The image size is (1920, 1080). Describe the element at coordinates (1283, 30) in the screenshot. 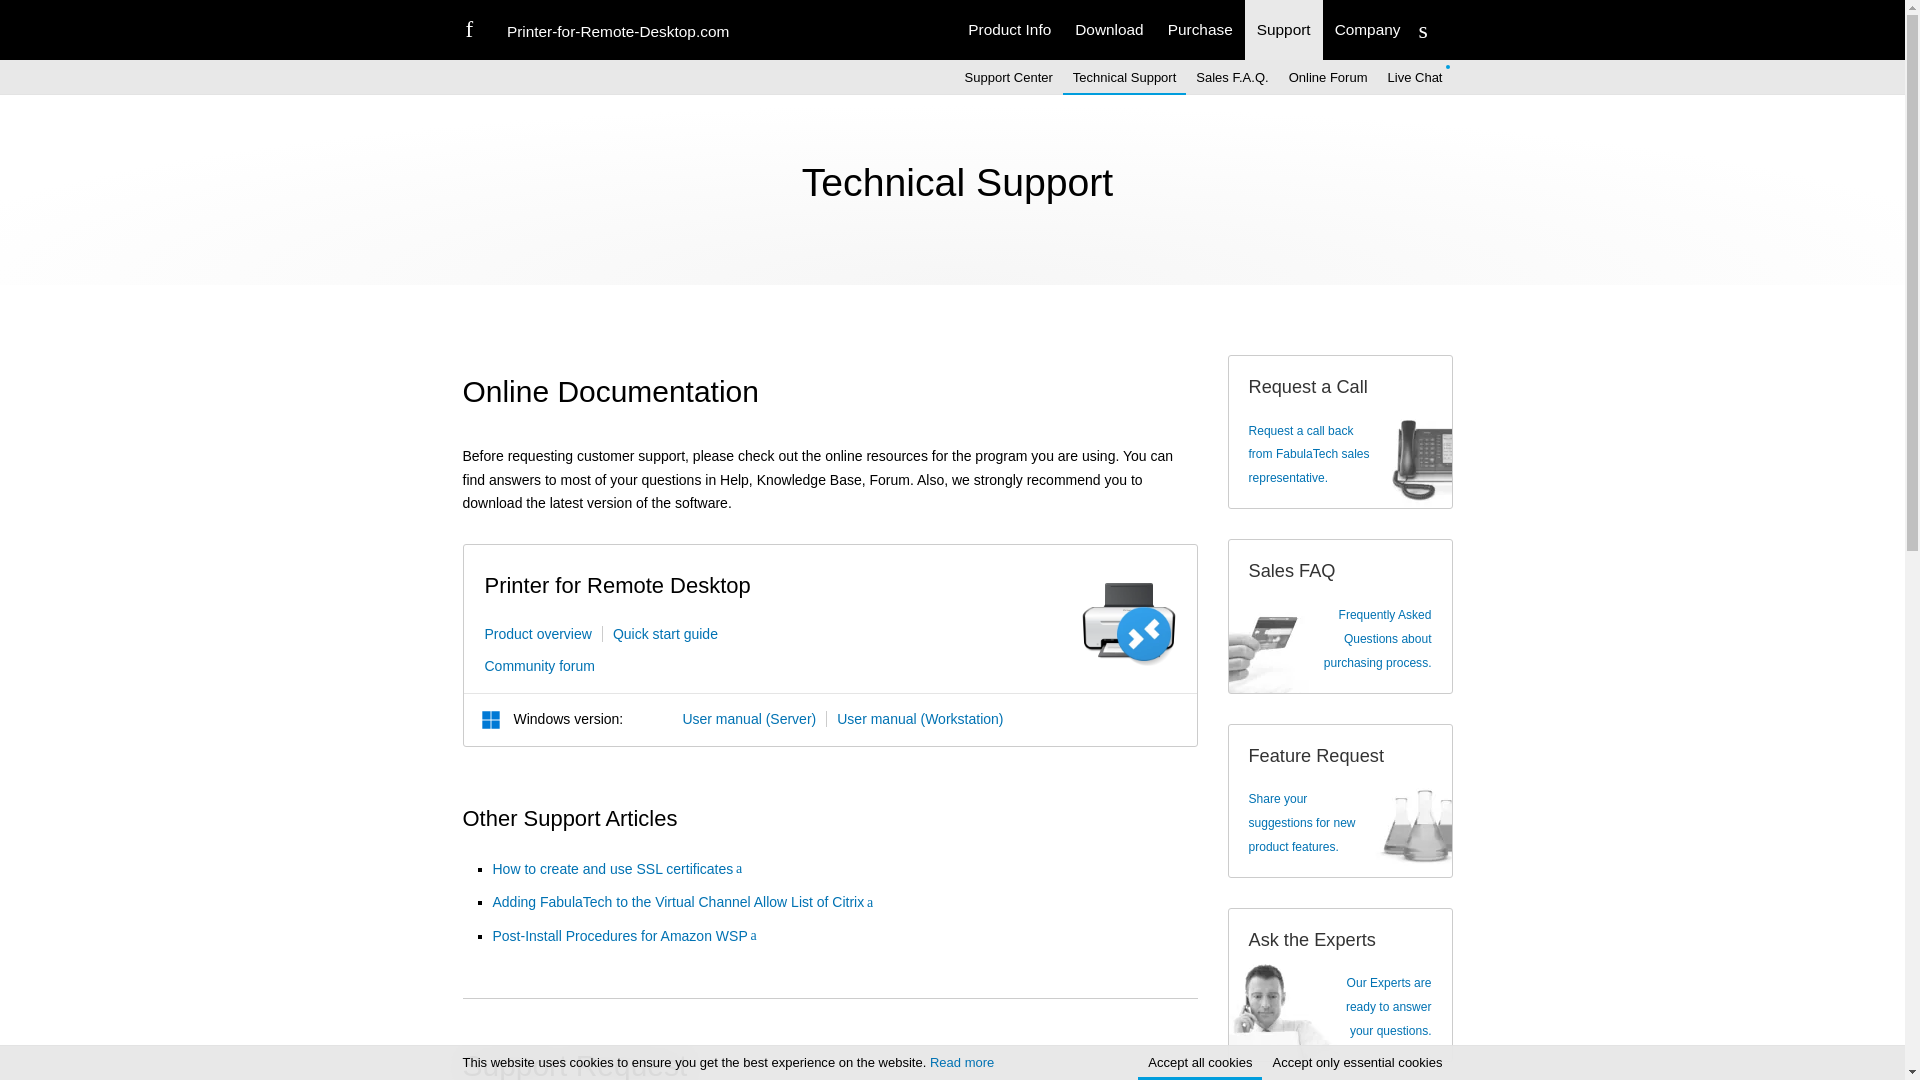

I see `Support` at that location.